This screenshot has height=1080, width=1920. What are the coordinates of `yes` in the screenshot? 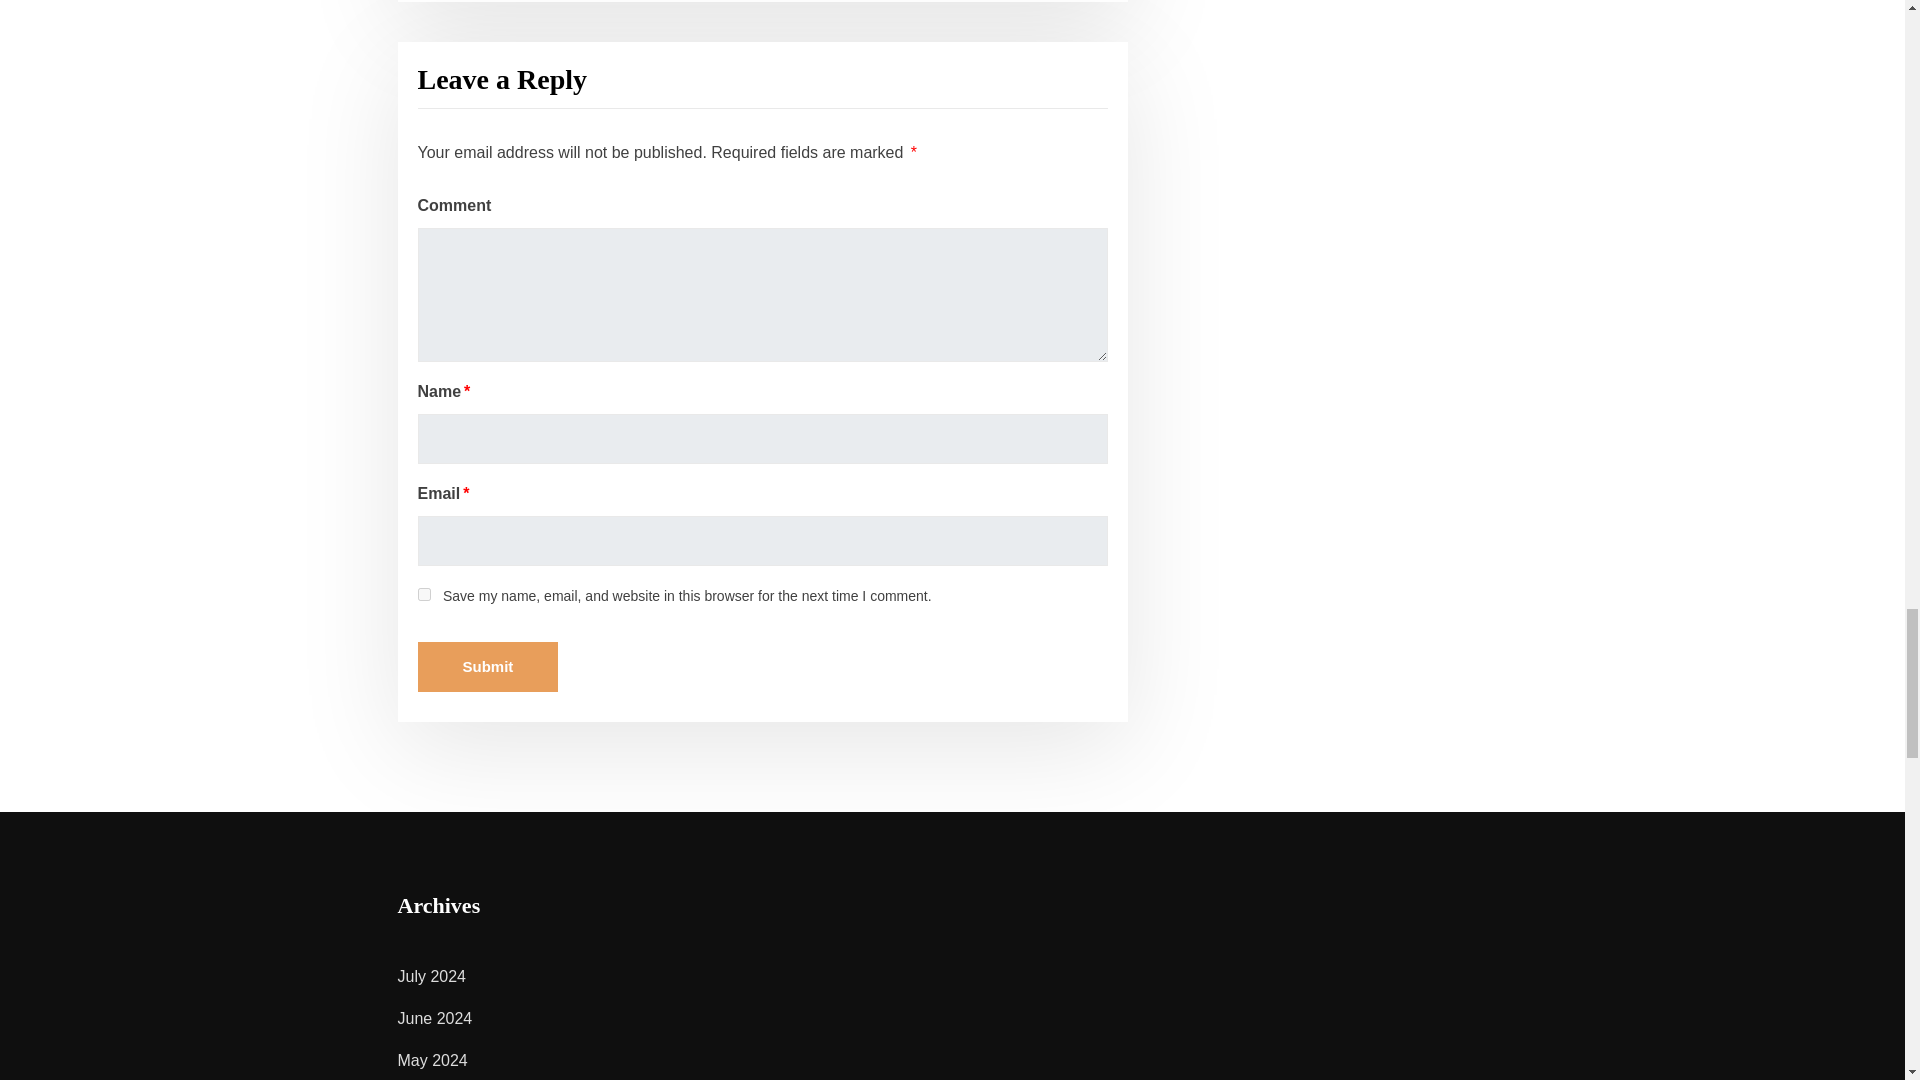 It's located at (424, 594).